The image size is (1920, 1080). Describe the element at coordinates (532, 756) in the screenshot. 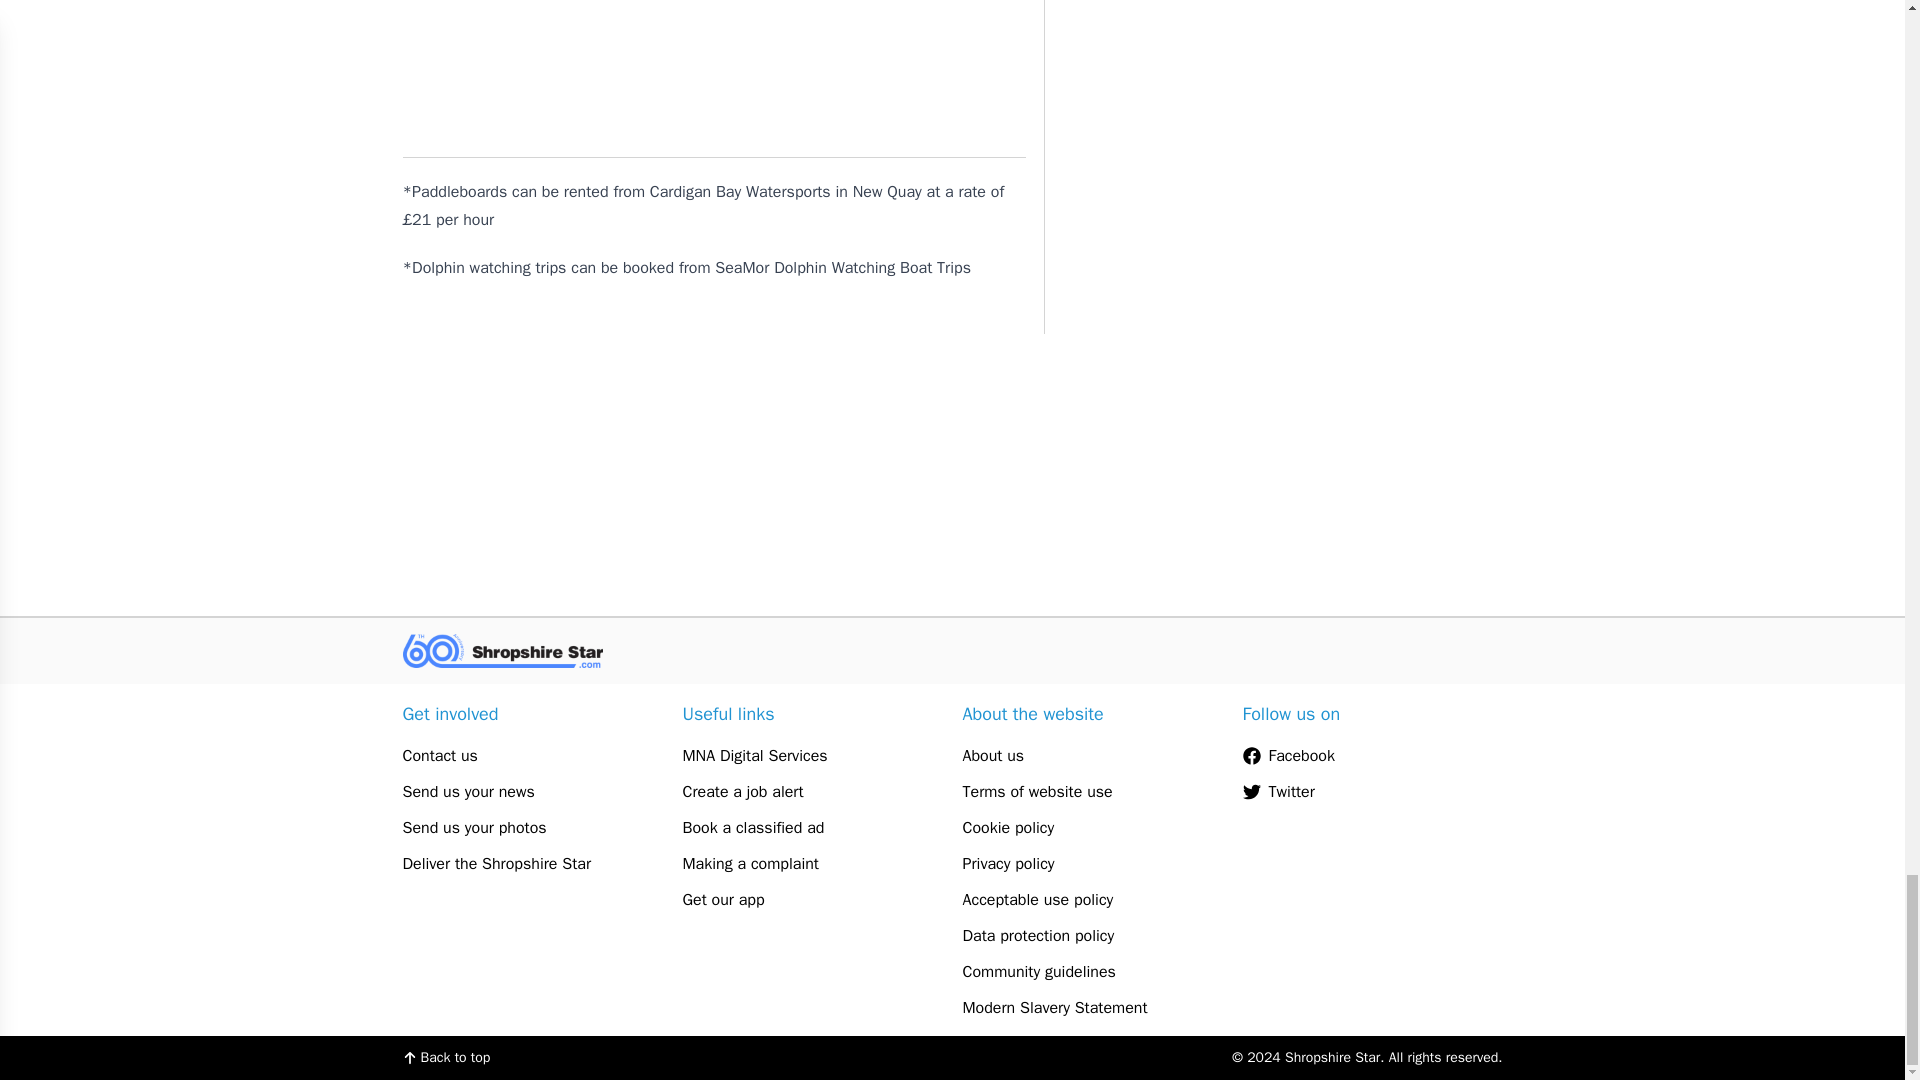

I see `Contact us` at that location.